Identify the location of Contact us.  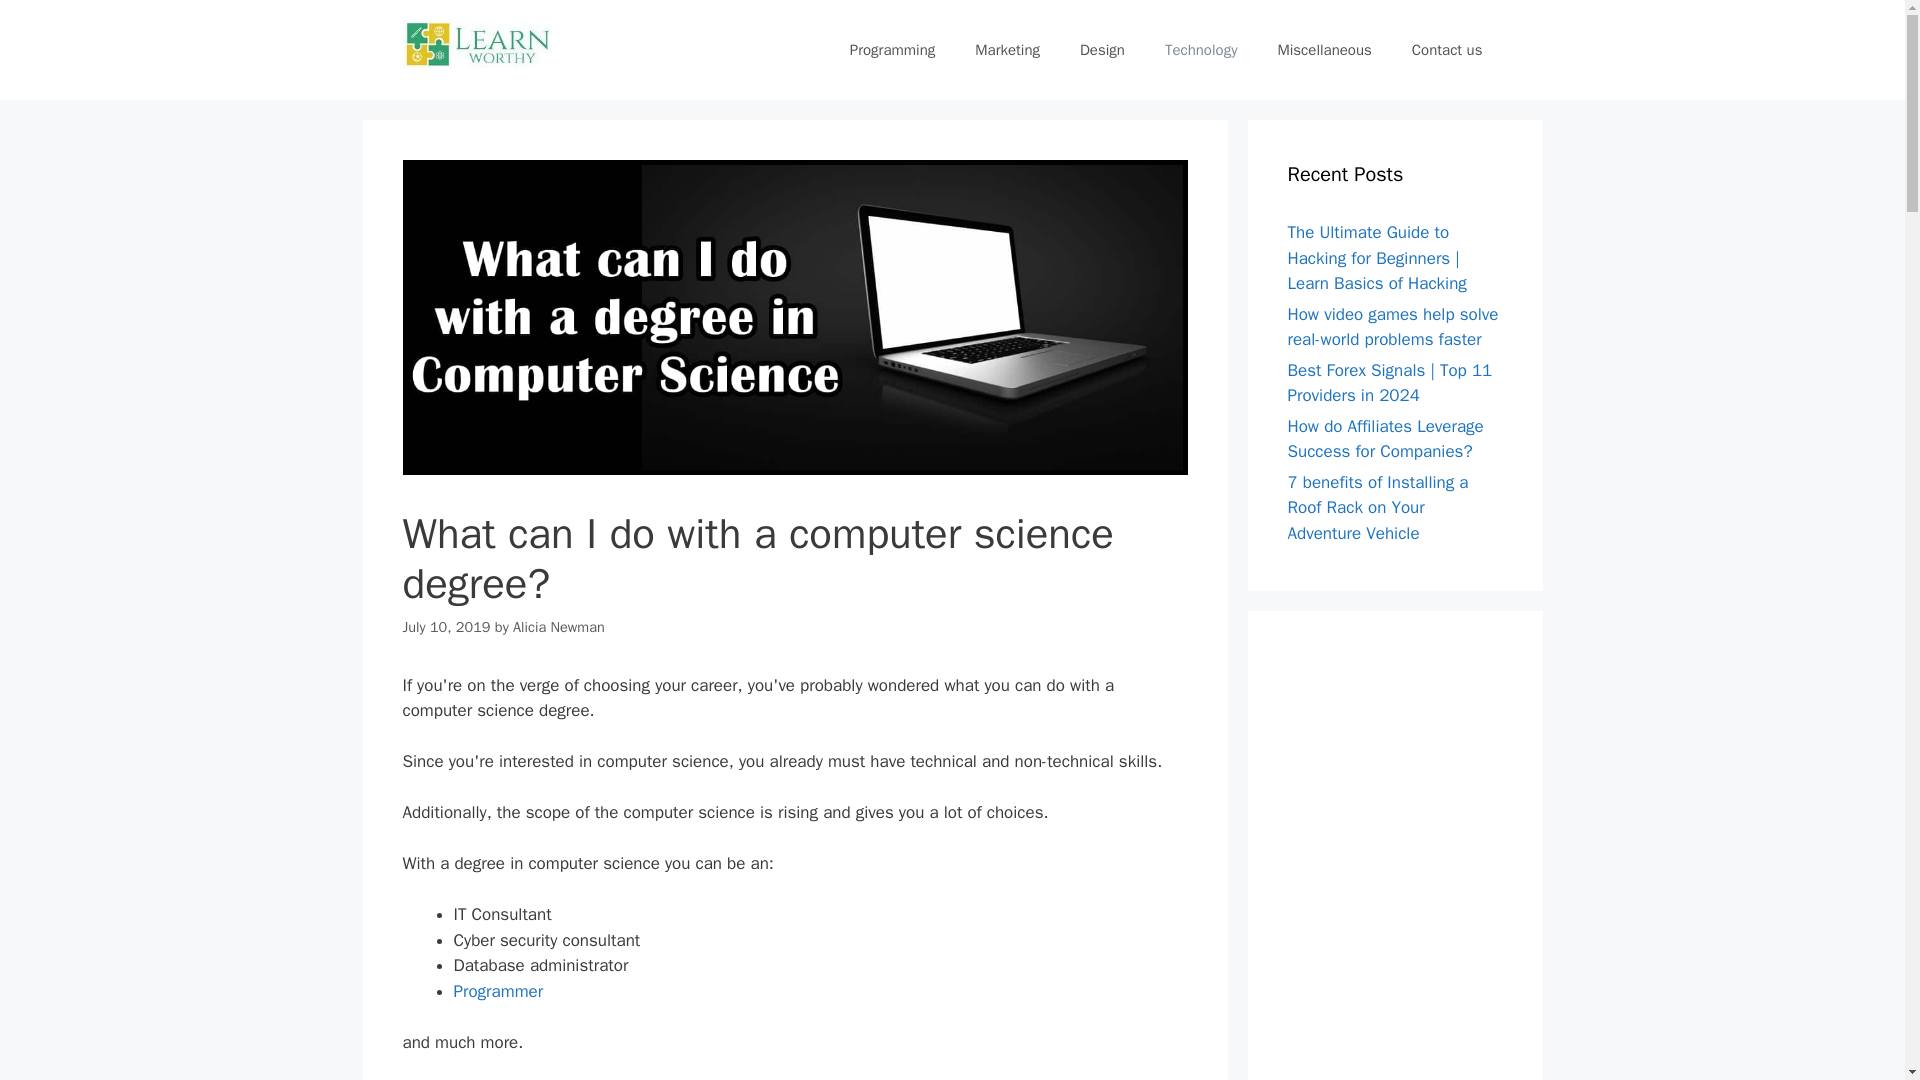
(1448, 50).